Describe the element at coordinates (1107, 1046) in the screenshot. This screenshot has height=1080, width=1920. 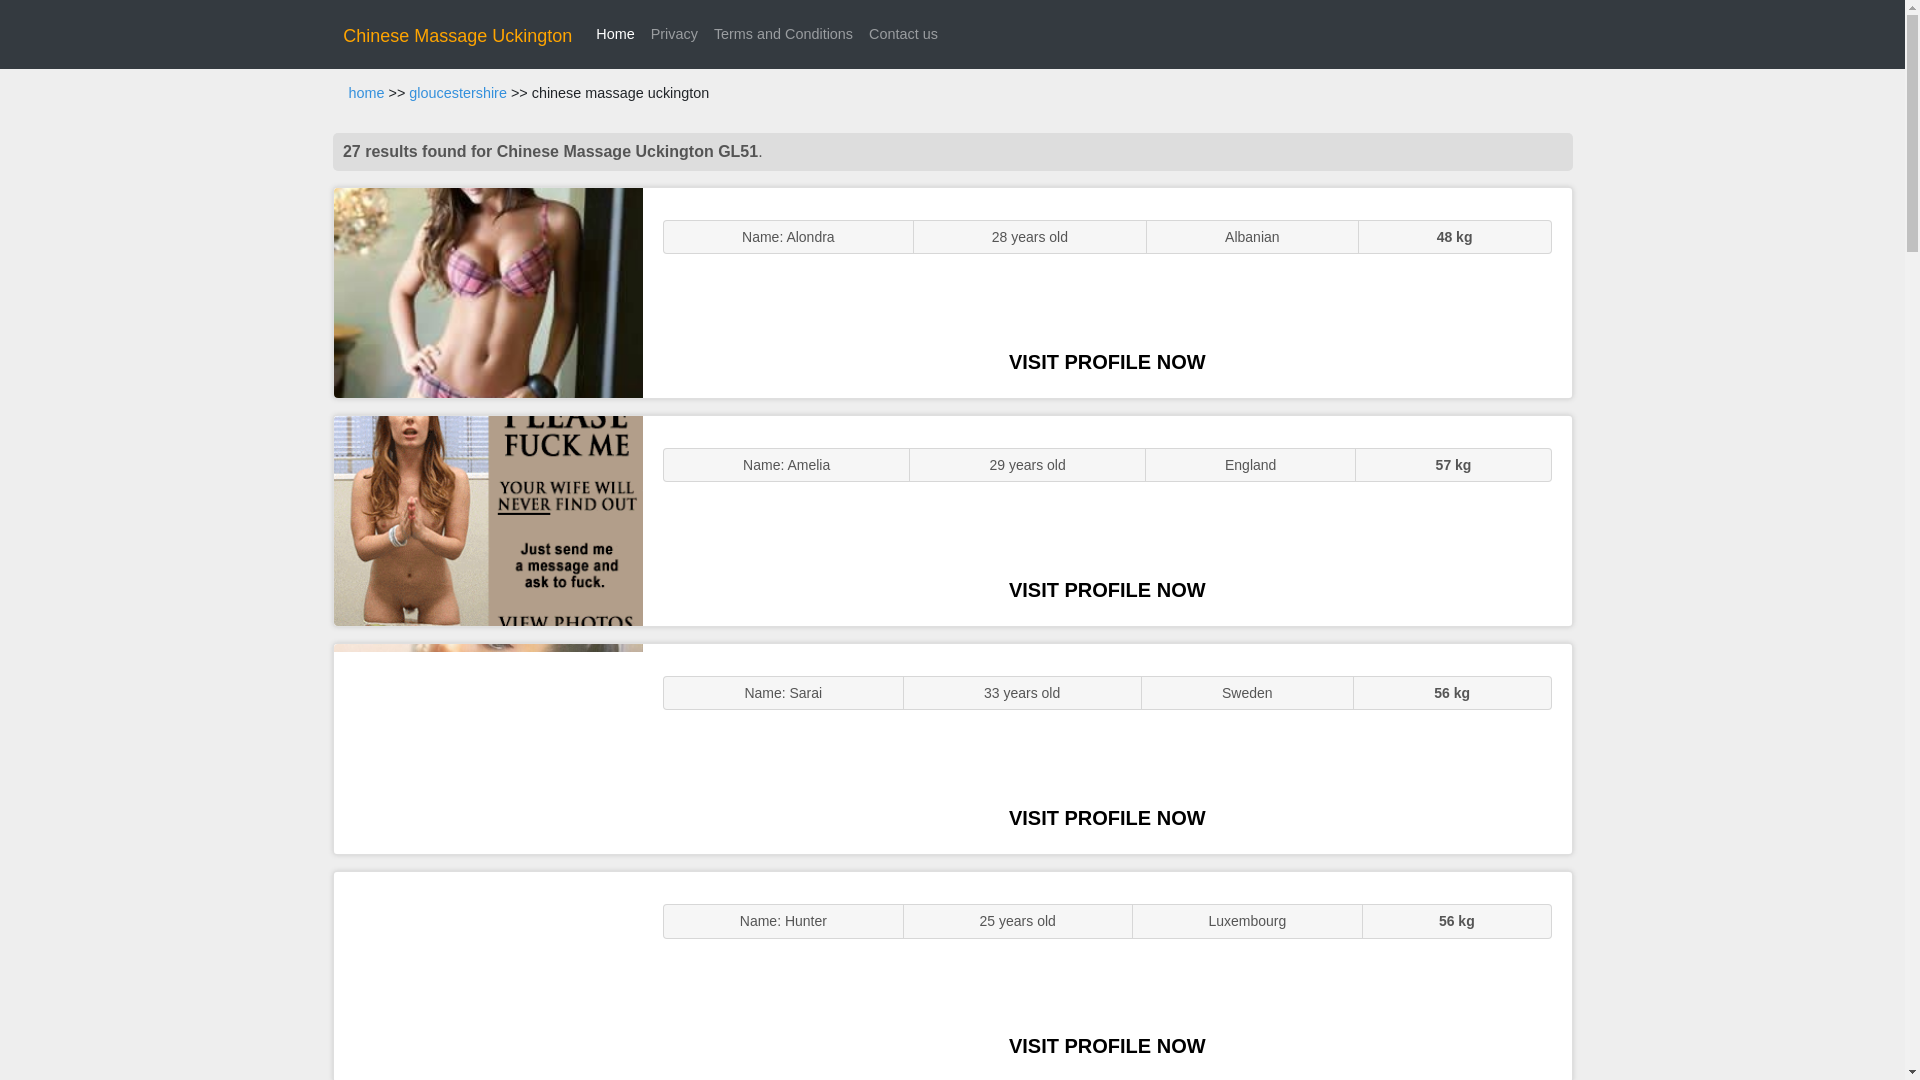
I see `VISIT PROFILE NOW` at that location.